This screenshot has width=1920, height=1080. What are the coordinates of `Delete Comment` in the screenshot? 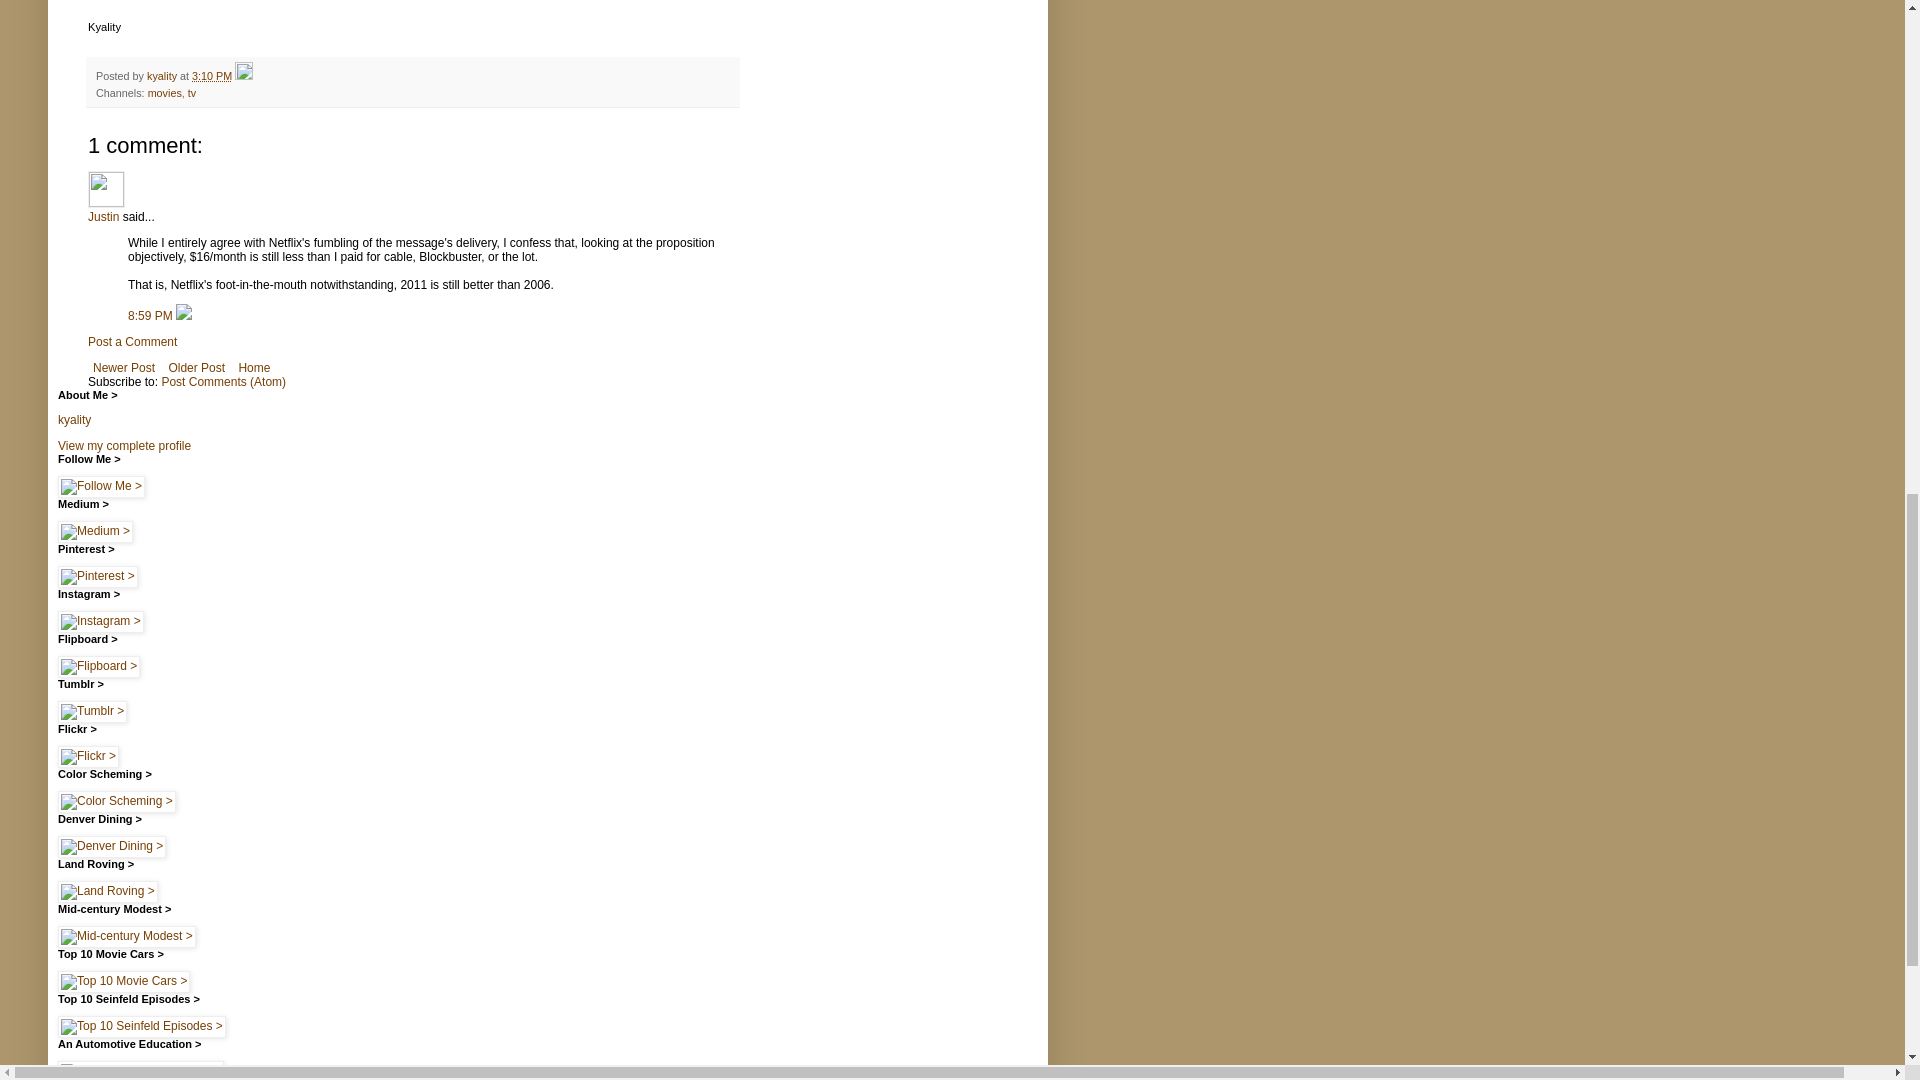 It's located at (184, 315).